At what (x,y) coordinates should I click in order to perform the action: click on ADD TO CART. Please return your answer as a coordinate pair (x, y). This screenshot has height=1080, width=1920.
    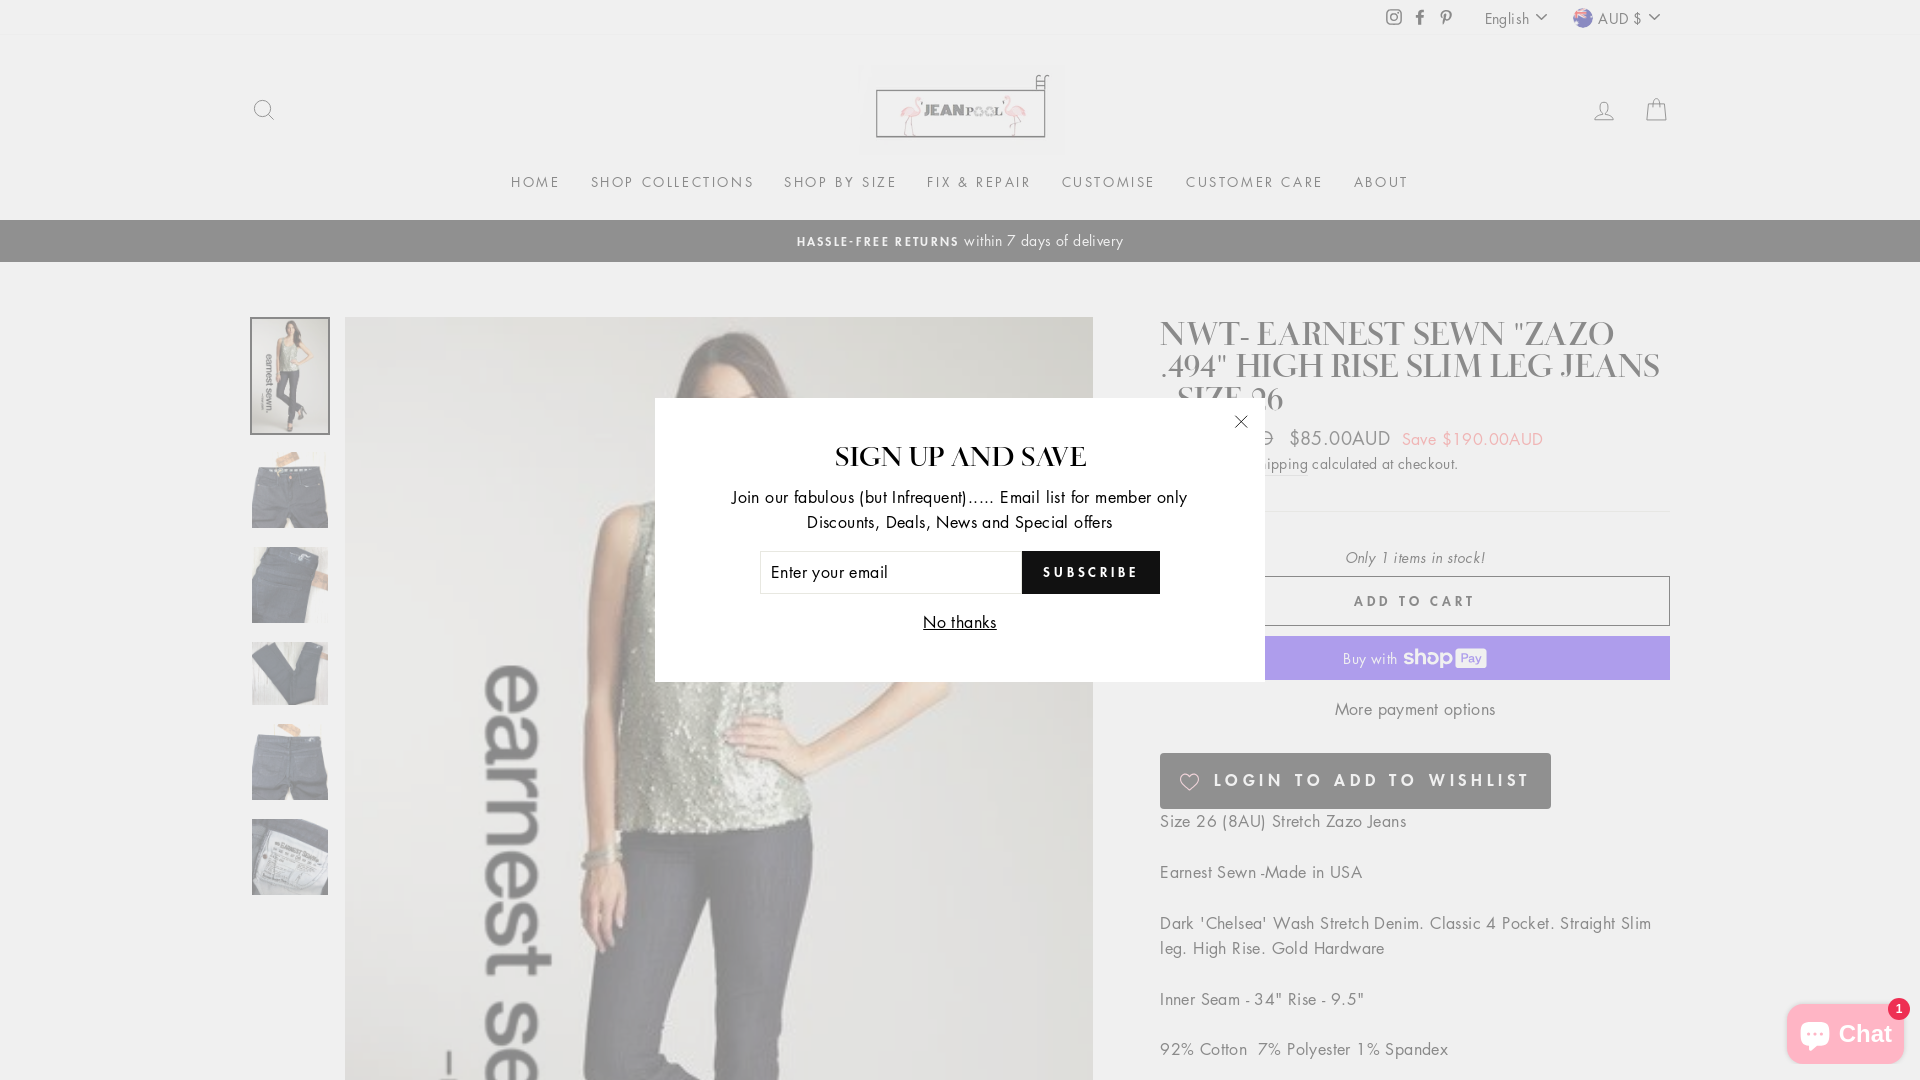
    Looking at the image, I should click on (1415, 601).